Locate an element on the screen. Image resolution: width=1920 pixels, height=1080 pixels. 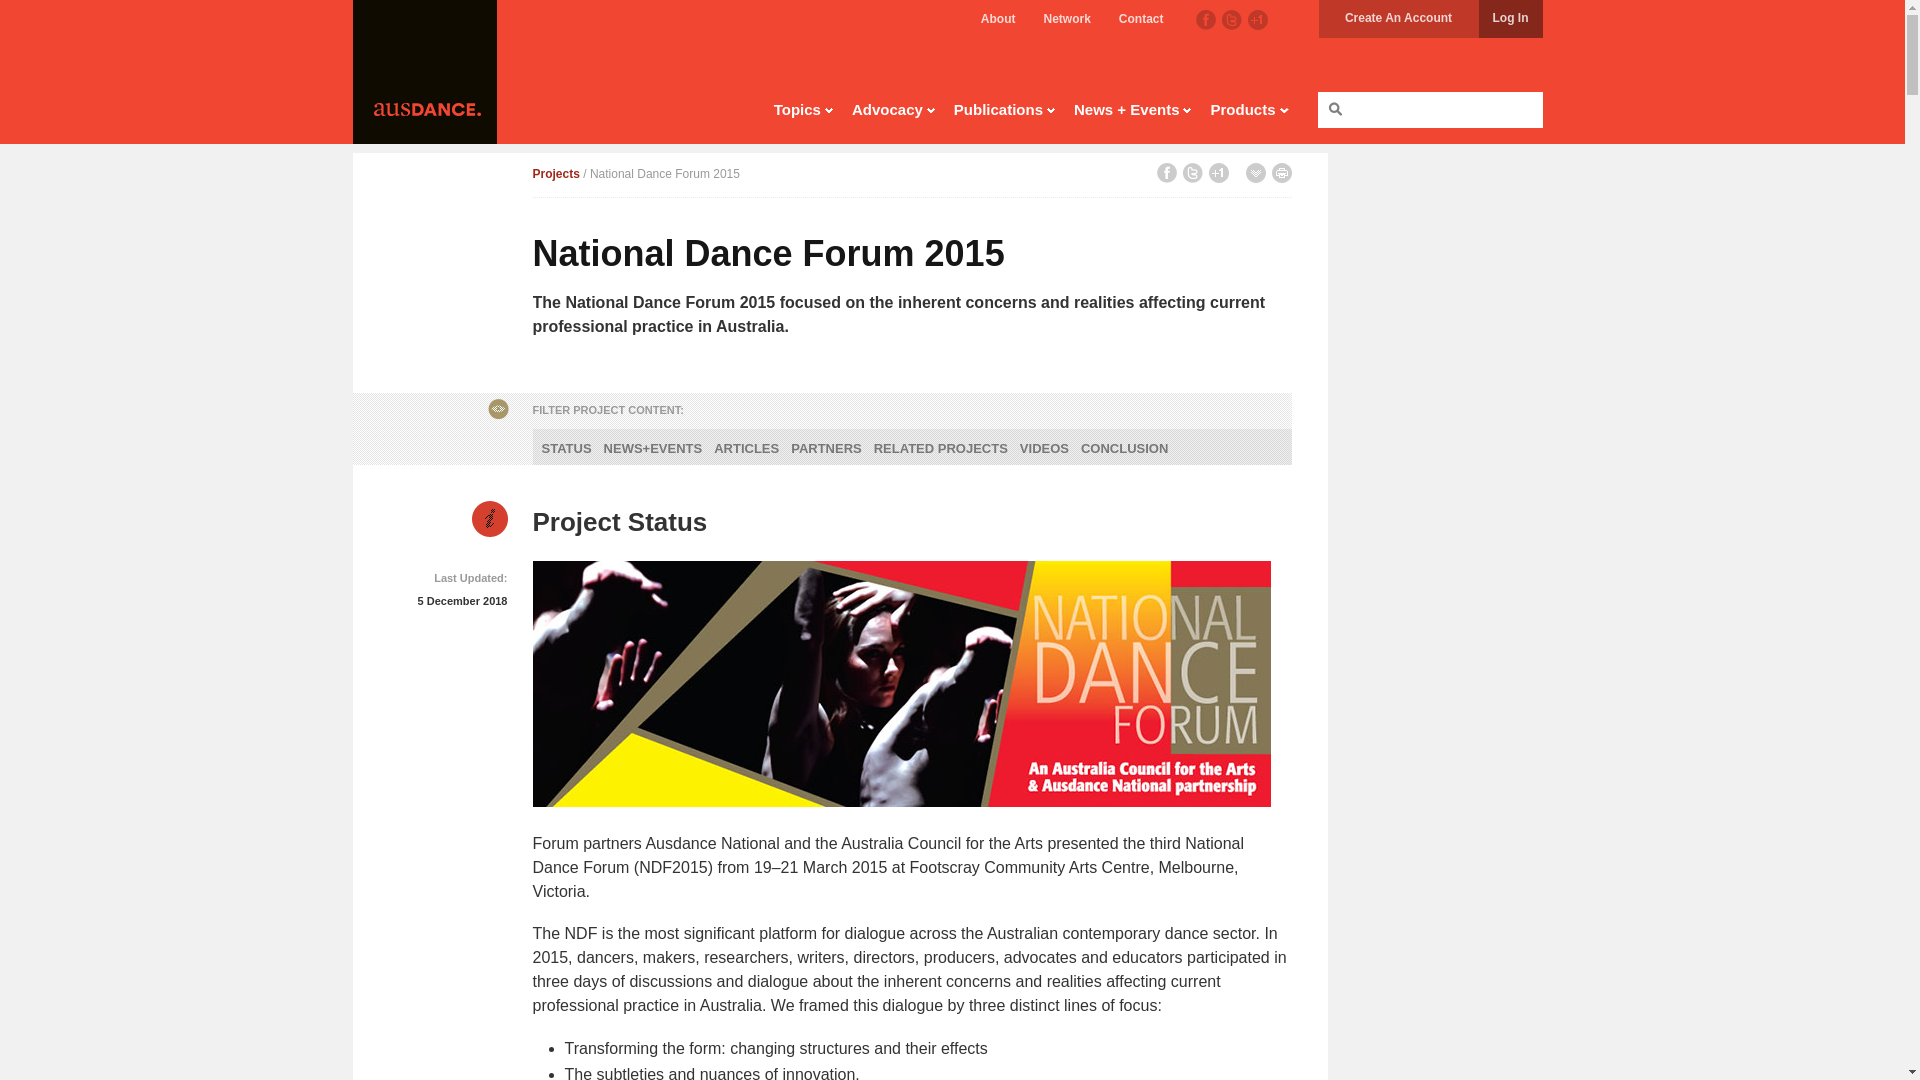
Share this on Facebook is located at coordinates (1166, 173).